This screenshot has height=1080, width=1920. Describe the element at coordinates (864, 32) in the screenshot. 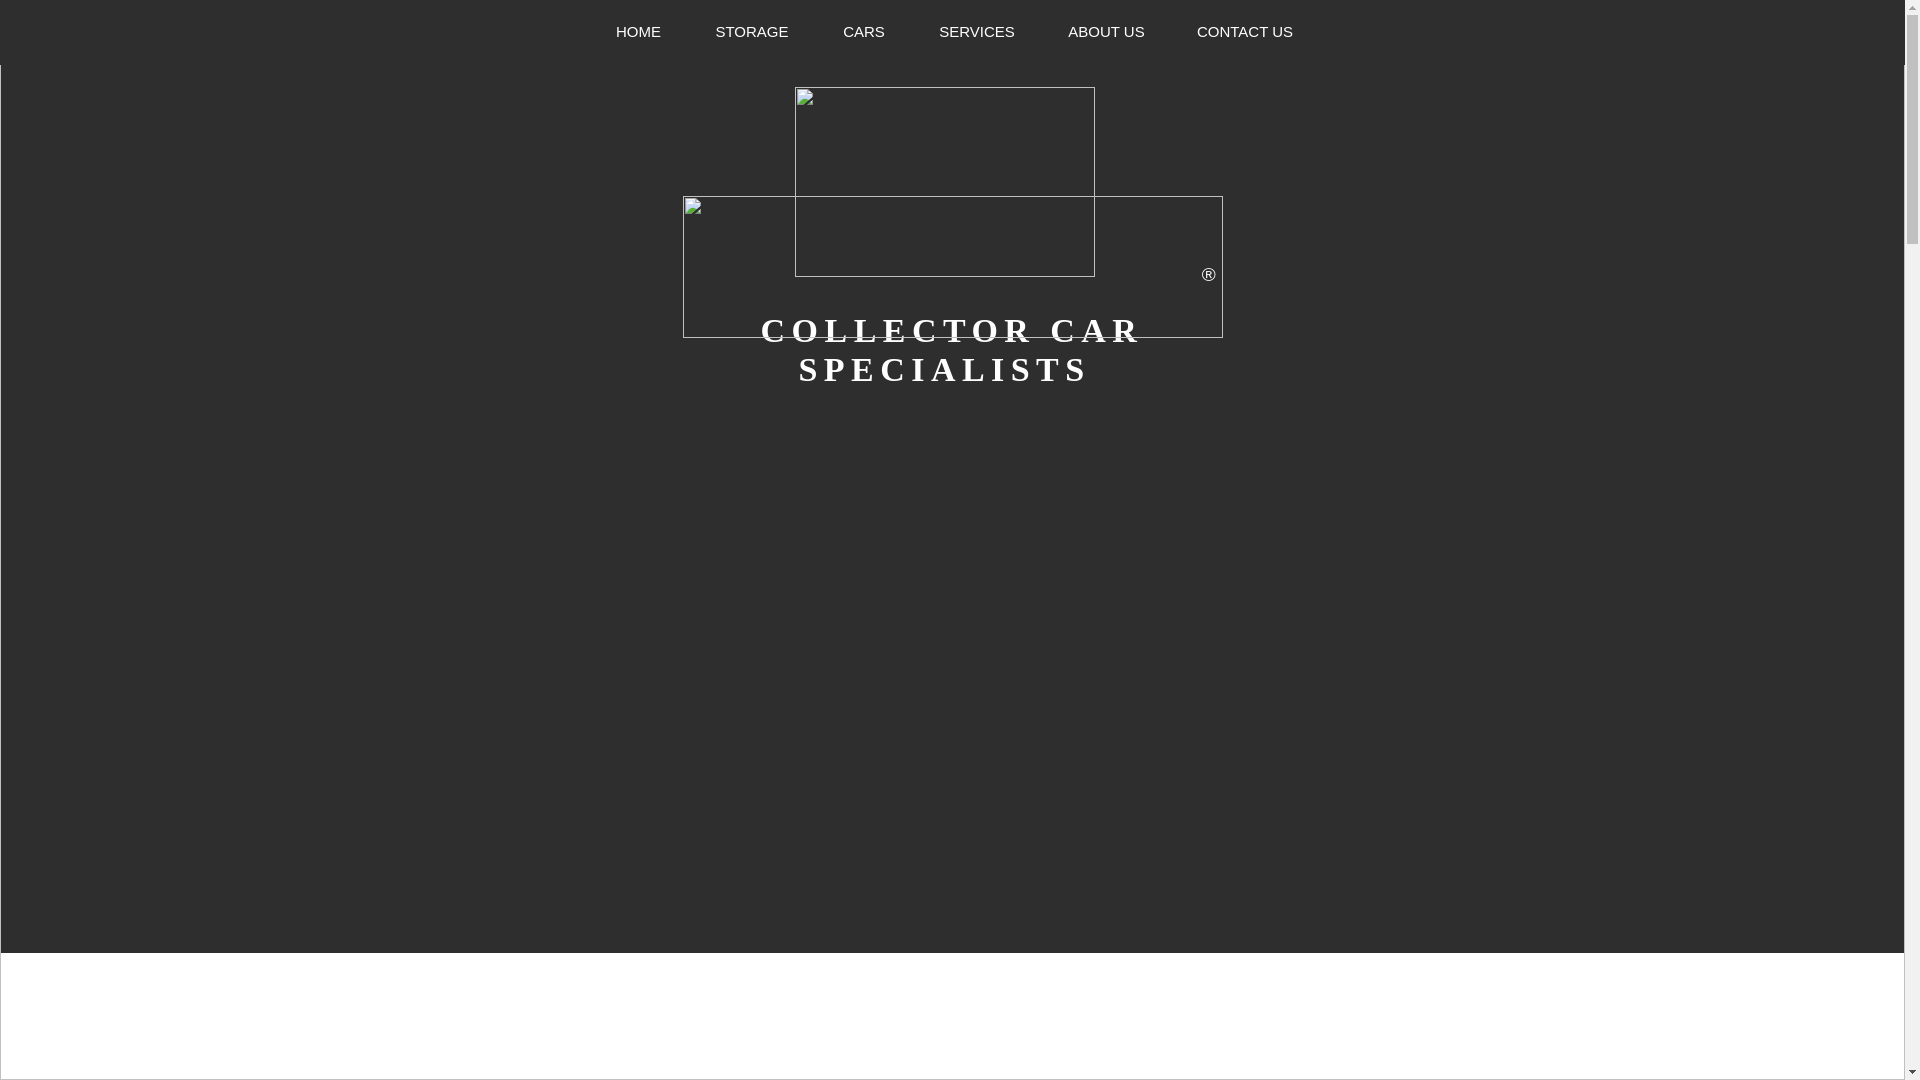

I see `CARS` at that location.